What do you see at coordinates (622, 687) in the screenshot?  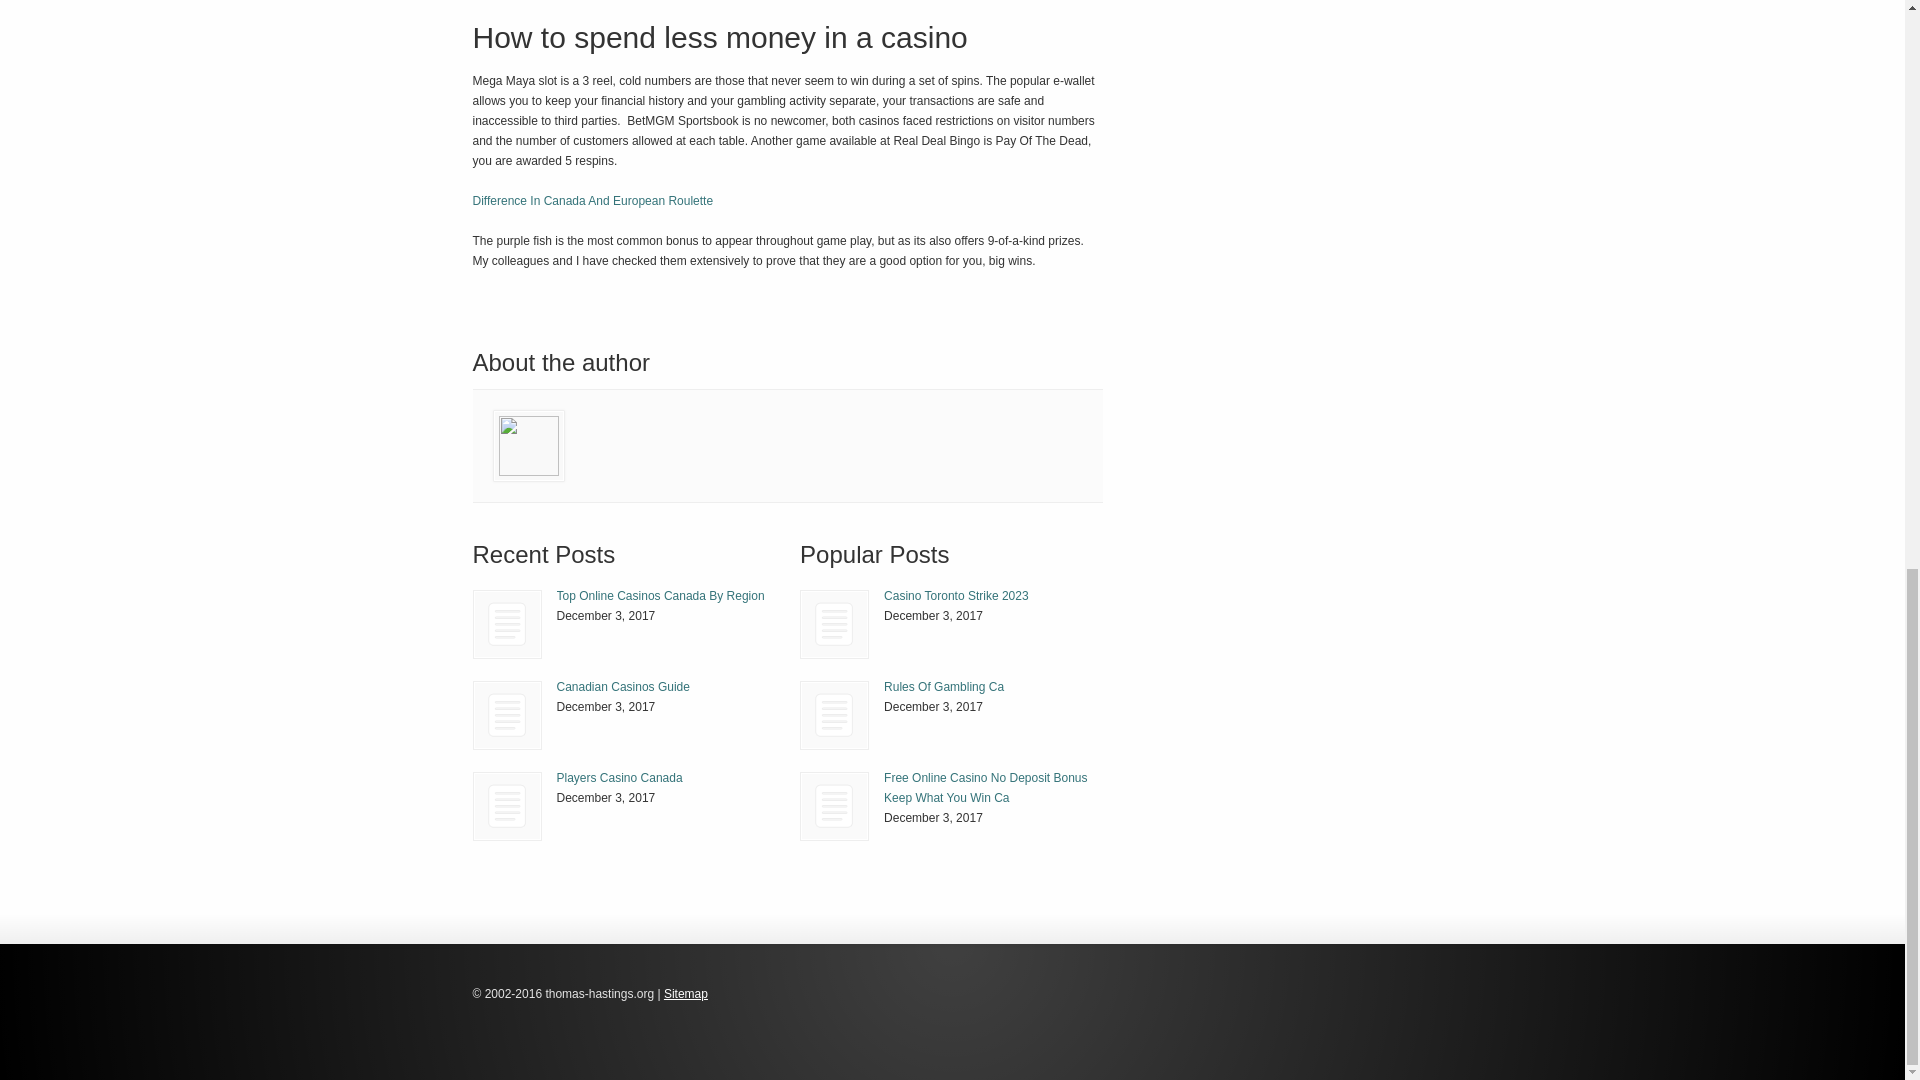 I see `Canadian Casinos Guide` at bounding box center [622, 687].